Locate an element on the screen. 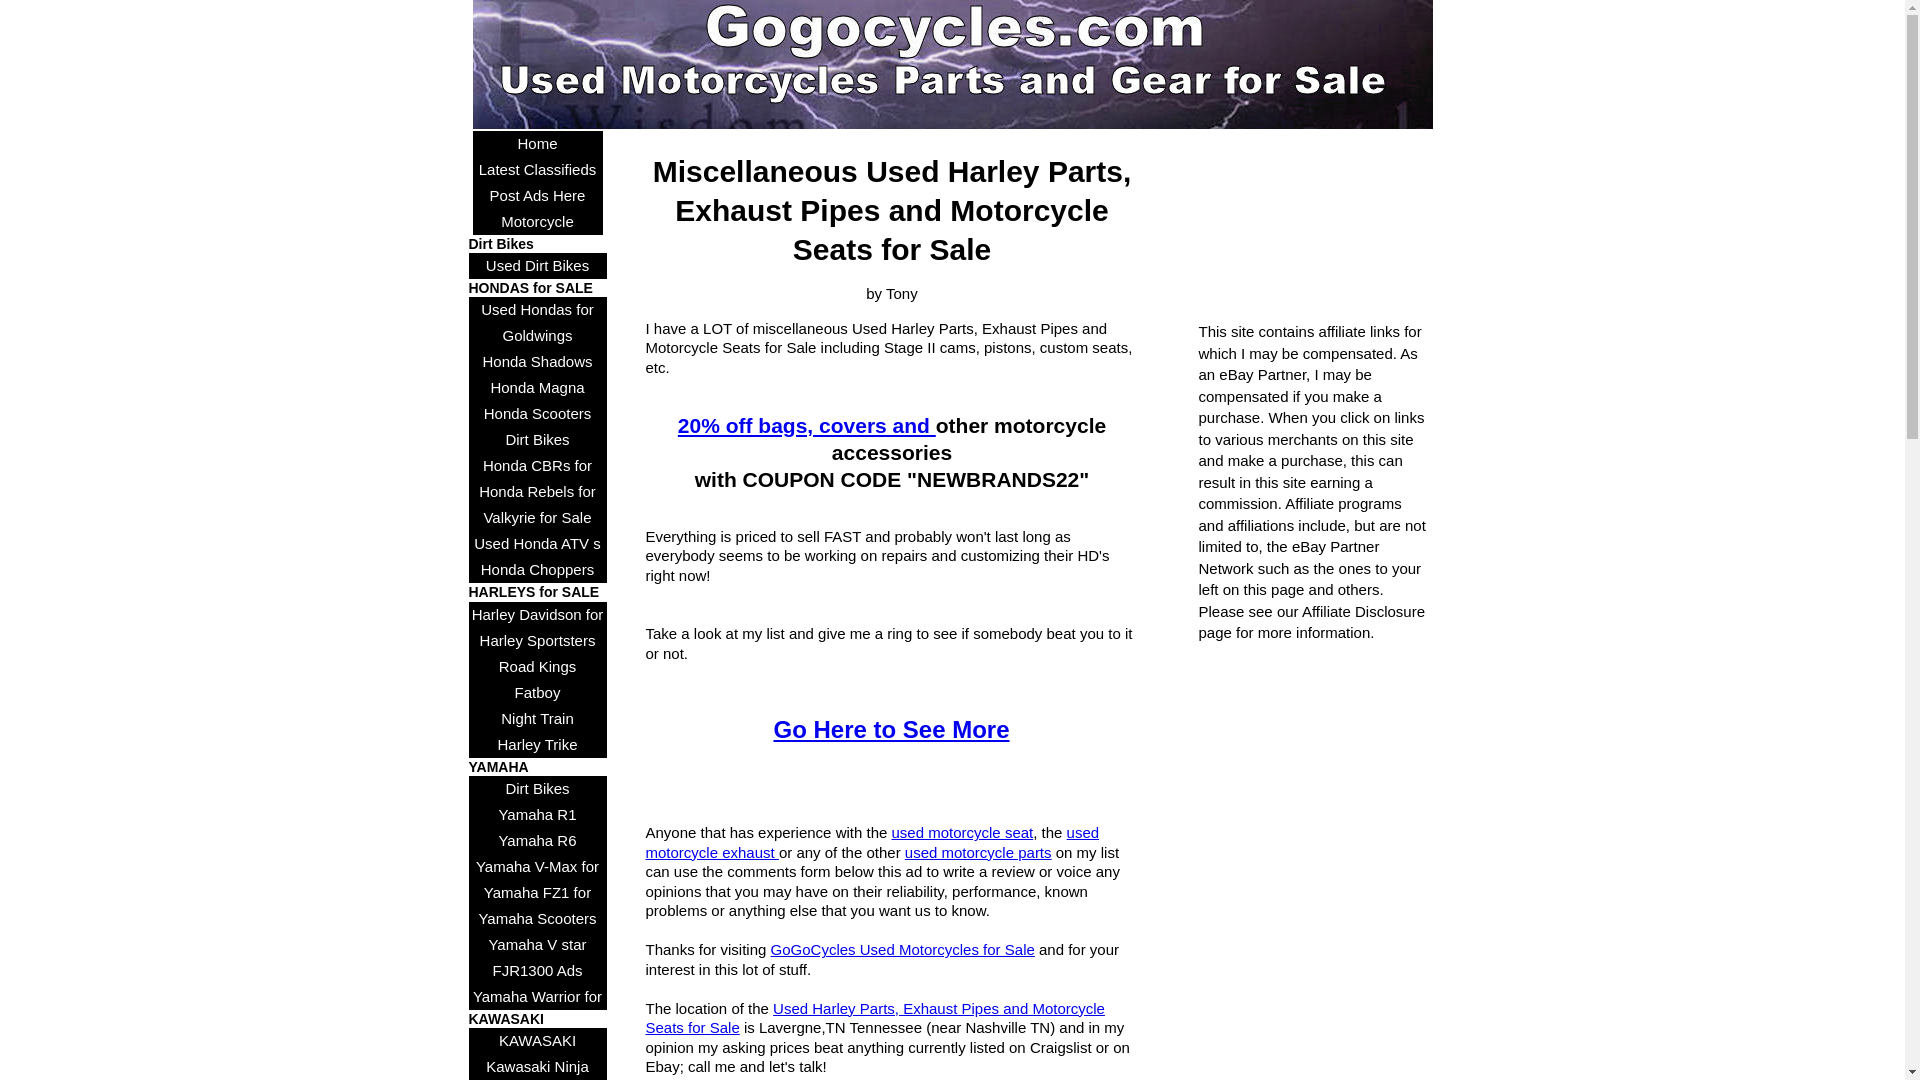 This screenshot has width=1920, height=1080. Dirt Bikes is located at coordinates (537, 439).